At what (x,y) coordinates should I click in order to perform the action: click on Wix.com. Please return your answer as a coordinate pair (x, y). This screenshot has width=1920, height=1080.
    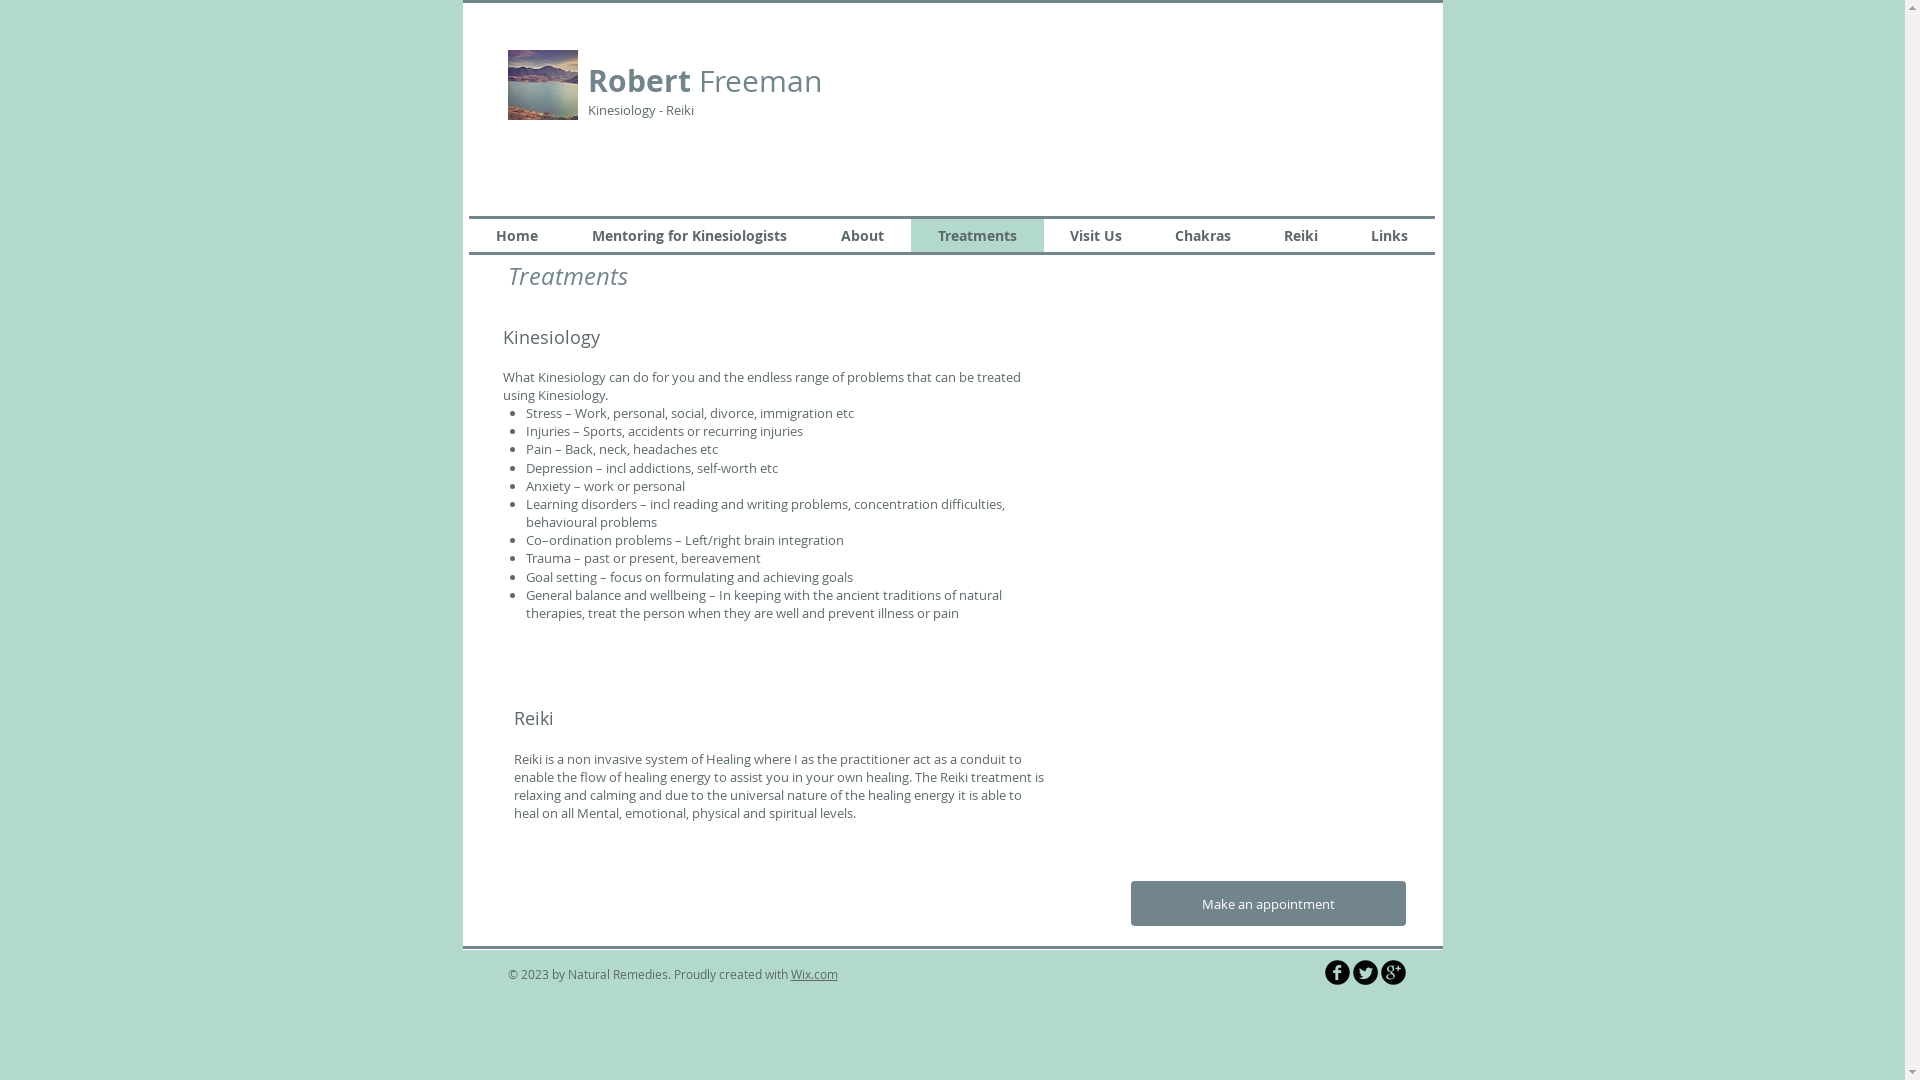
    Looking at the image, I should click on (814, 974).